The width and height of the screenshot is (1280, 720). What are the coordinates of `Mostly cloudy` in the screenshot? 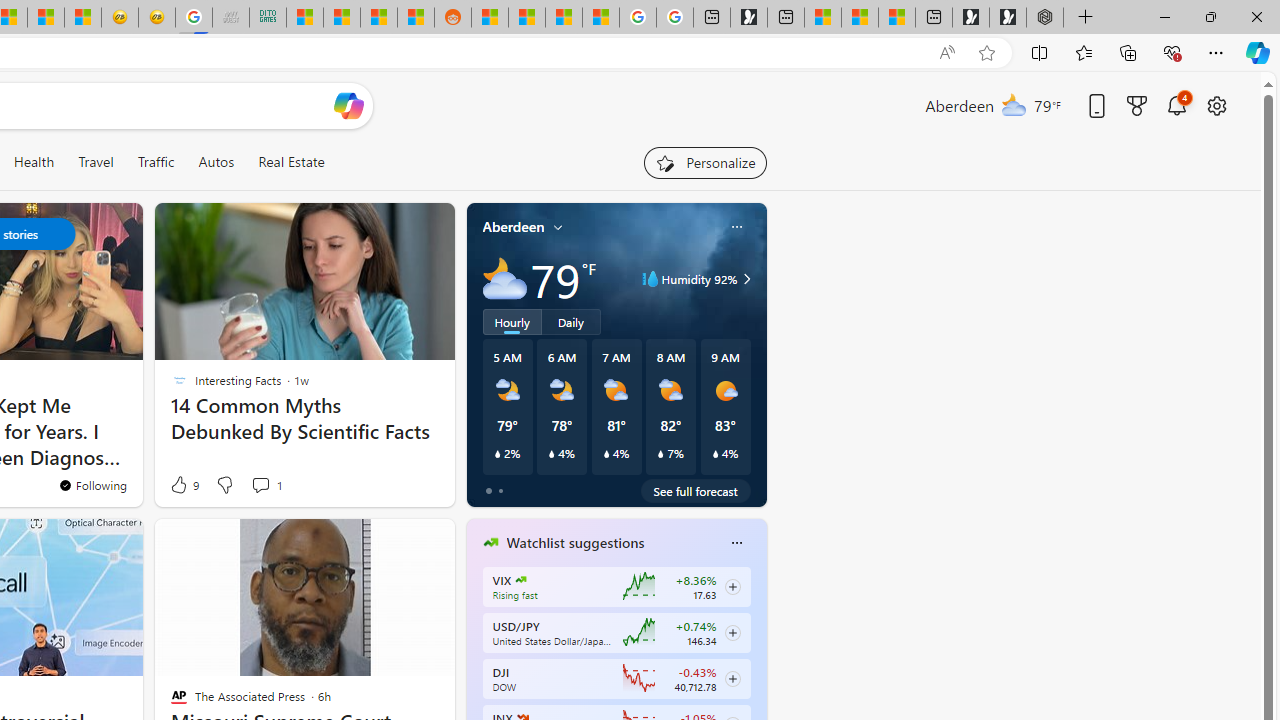 It's located at (504, 278).